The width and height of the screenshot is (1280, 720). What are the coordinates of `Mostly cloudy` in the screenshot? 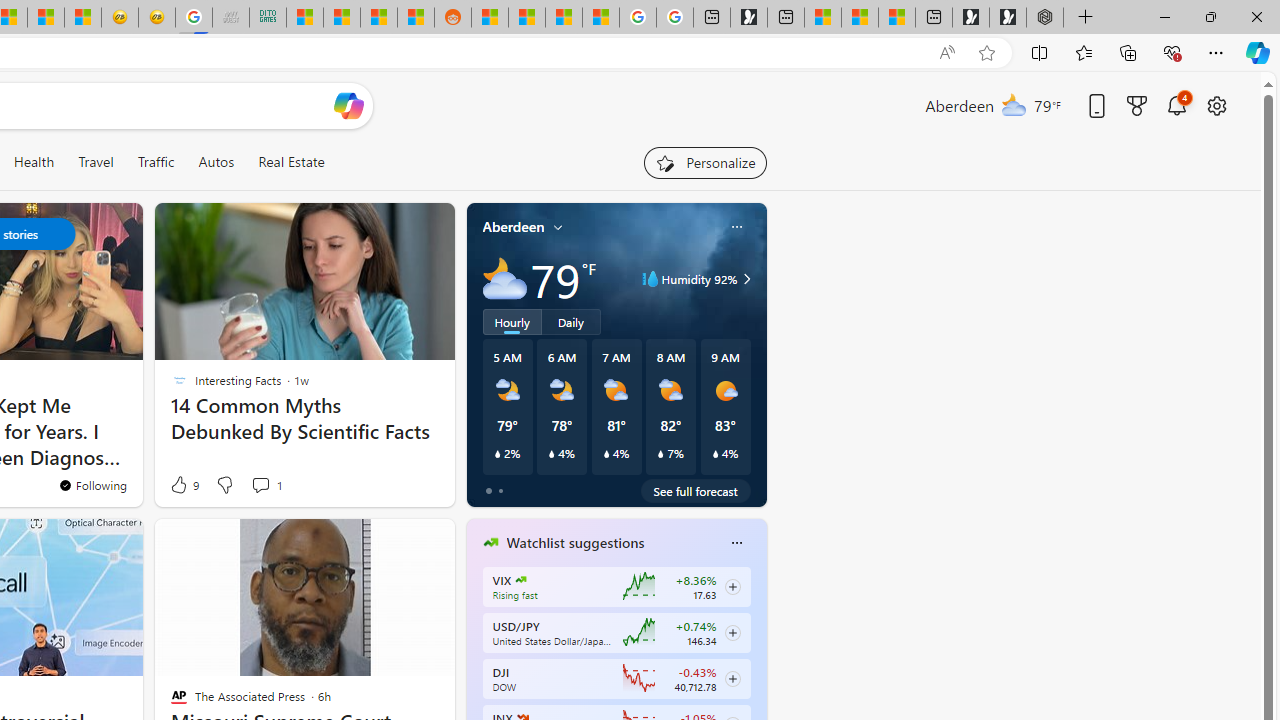 It's located at (504, 278).